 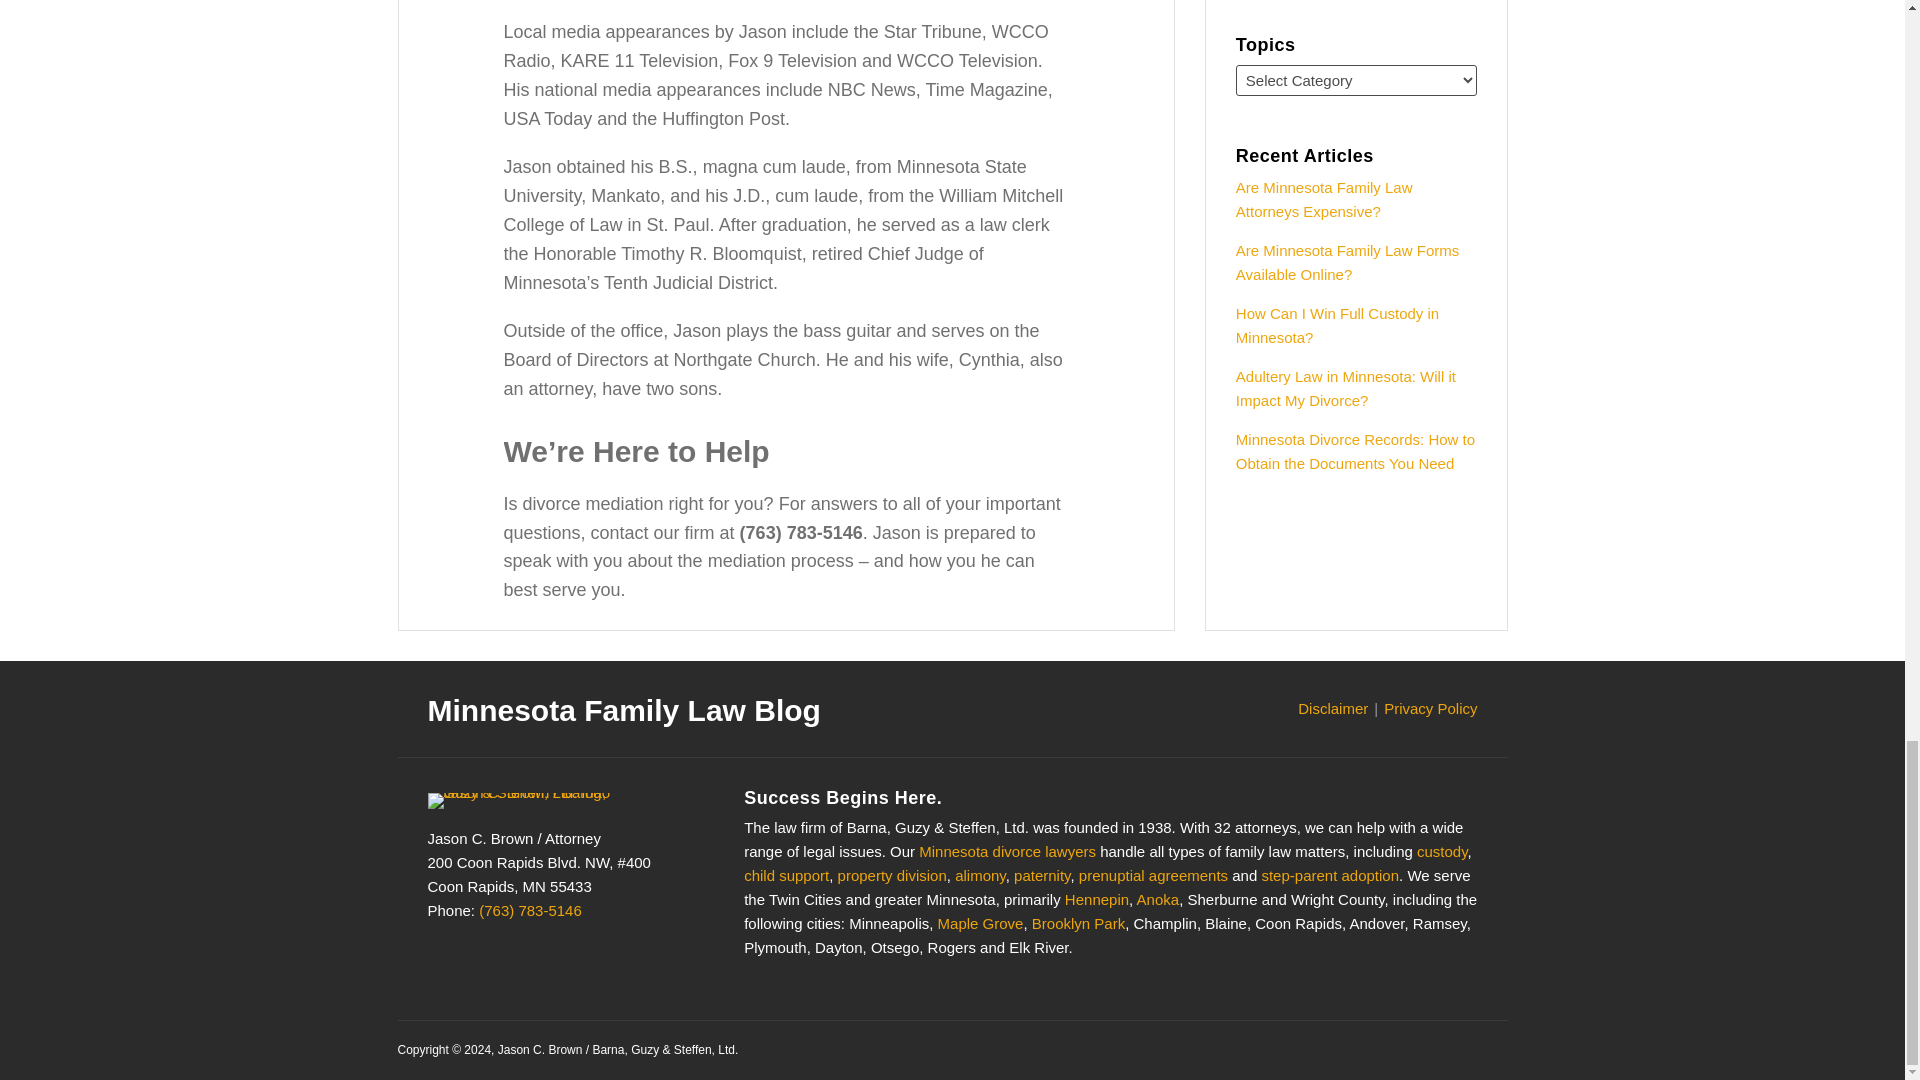 What do you see at coordinates (1078, 923) in the screenshot?
I see `Brooklyn Park` at bounding box center [1078, 923].